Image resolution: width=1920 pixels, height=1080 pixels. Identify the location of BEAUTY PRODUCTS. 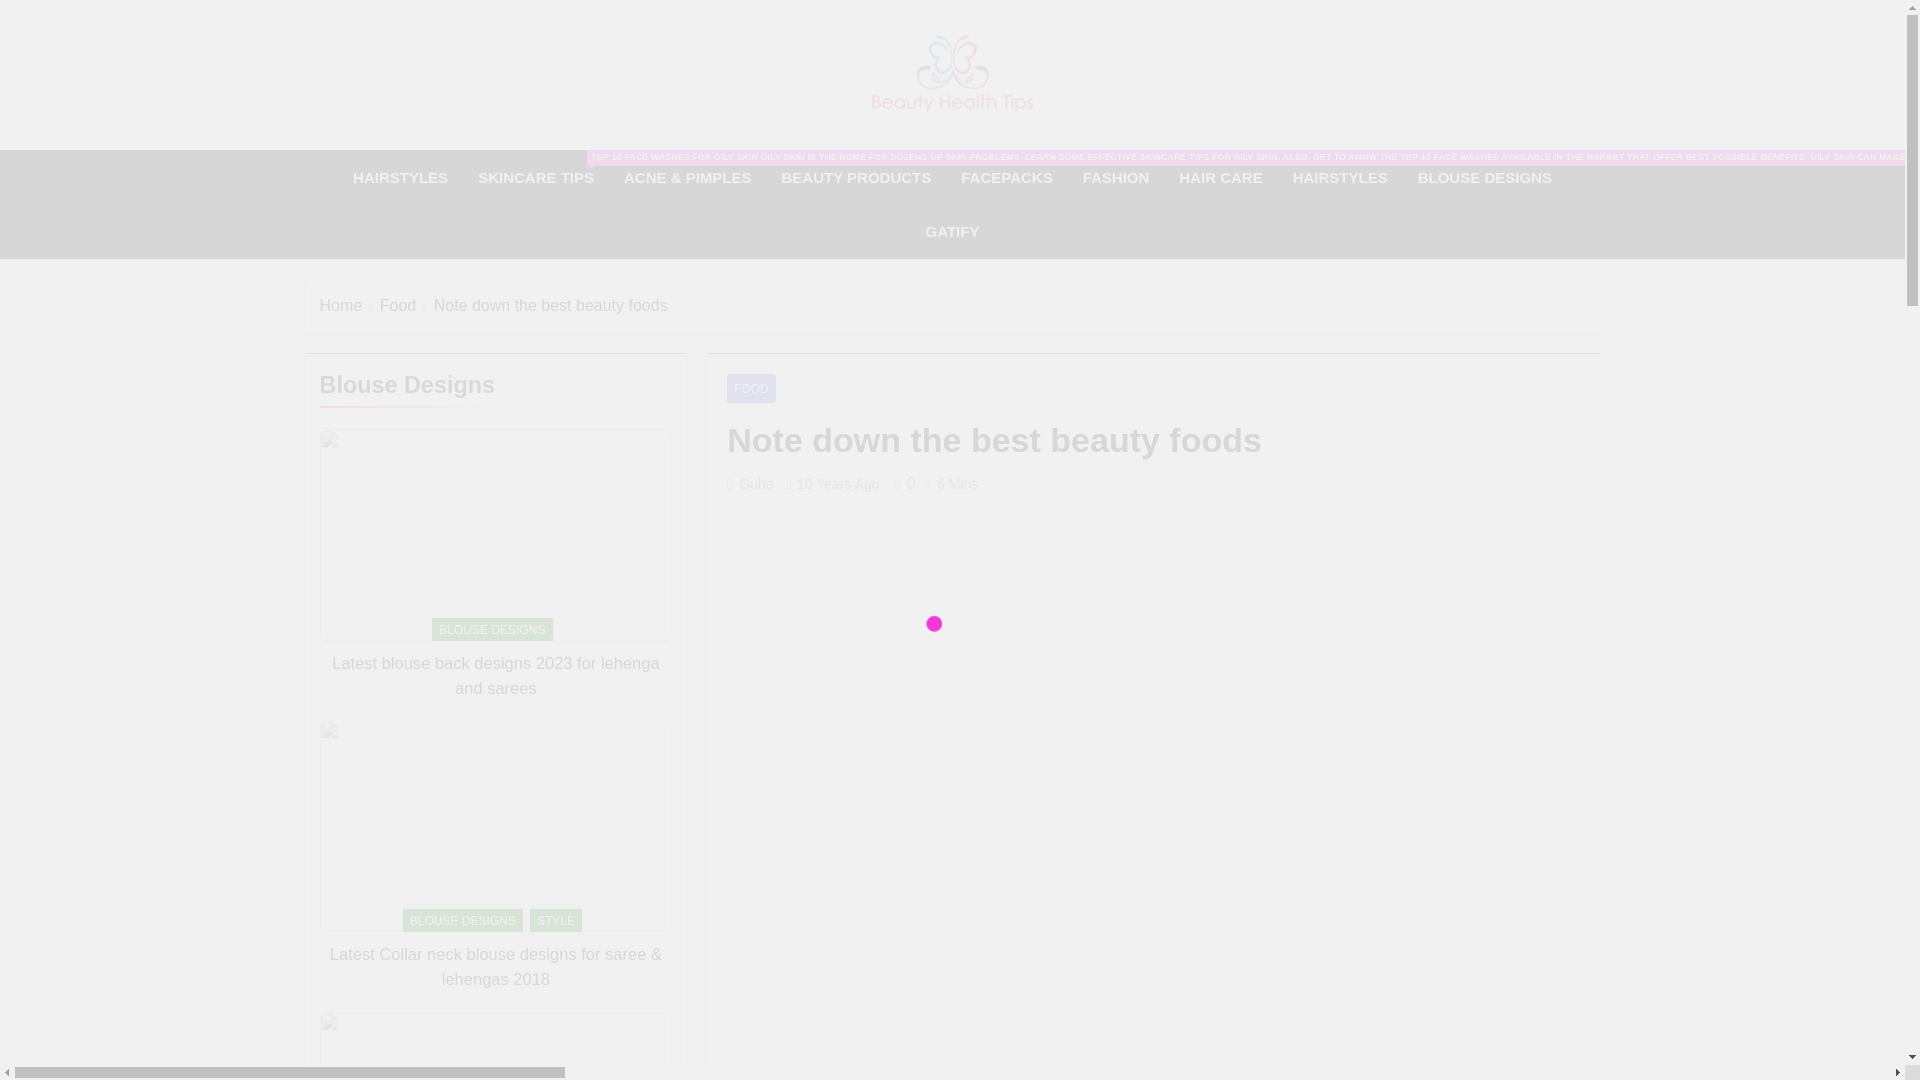
(856, 178).